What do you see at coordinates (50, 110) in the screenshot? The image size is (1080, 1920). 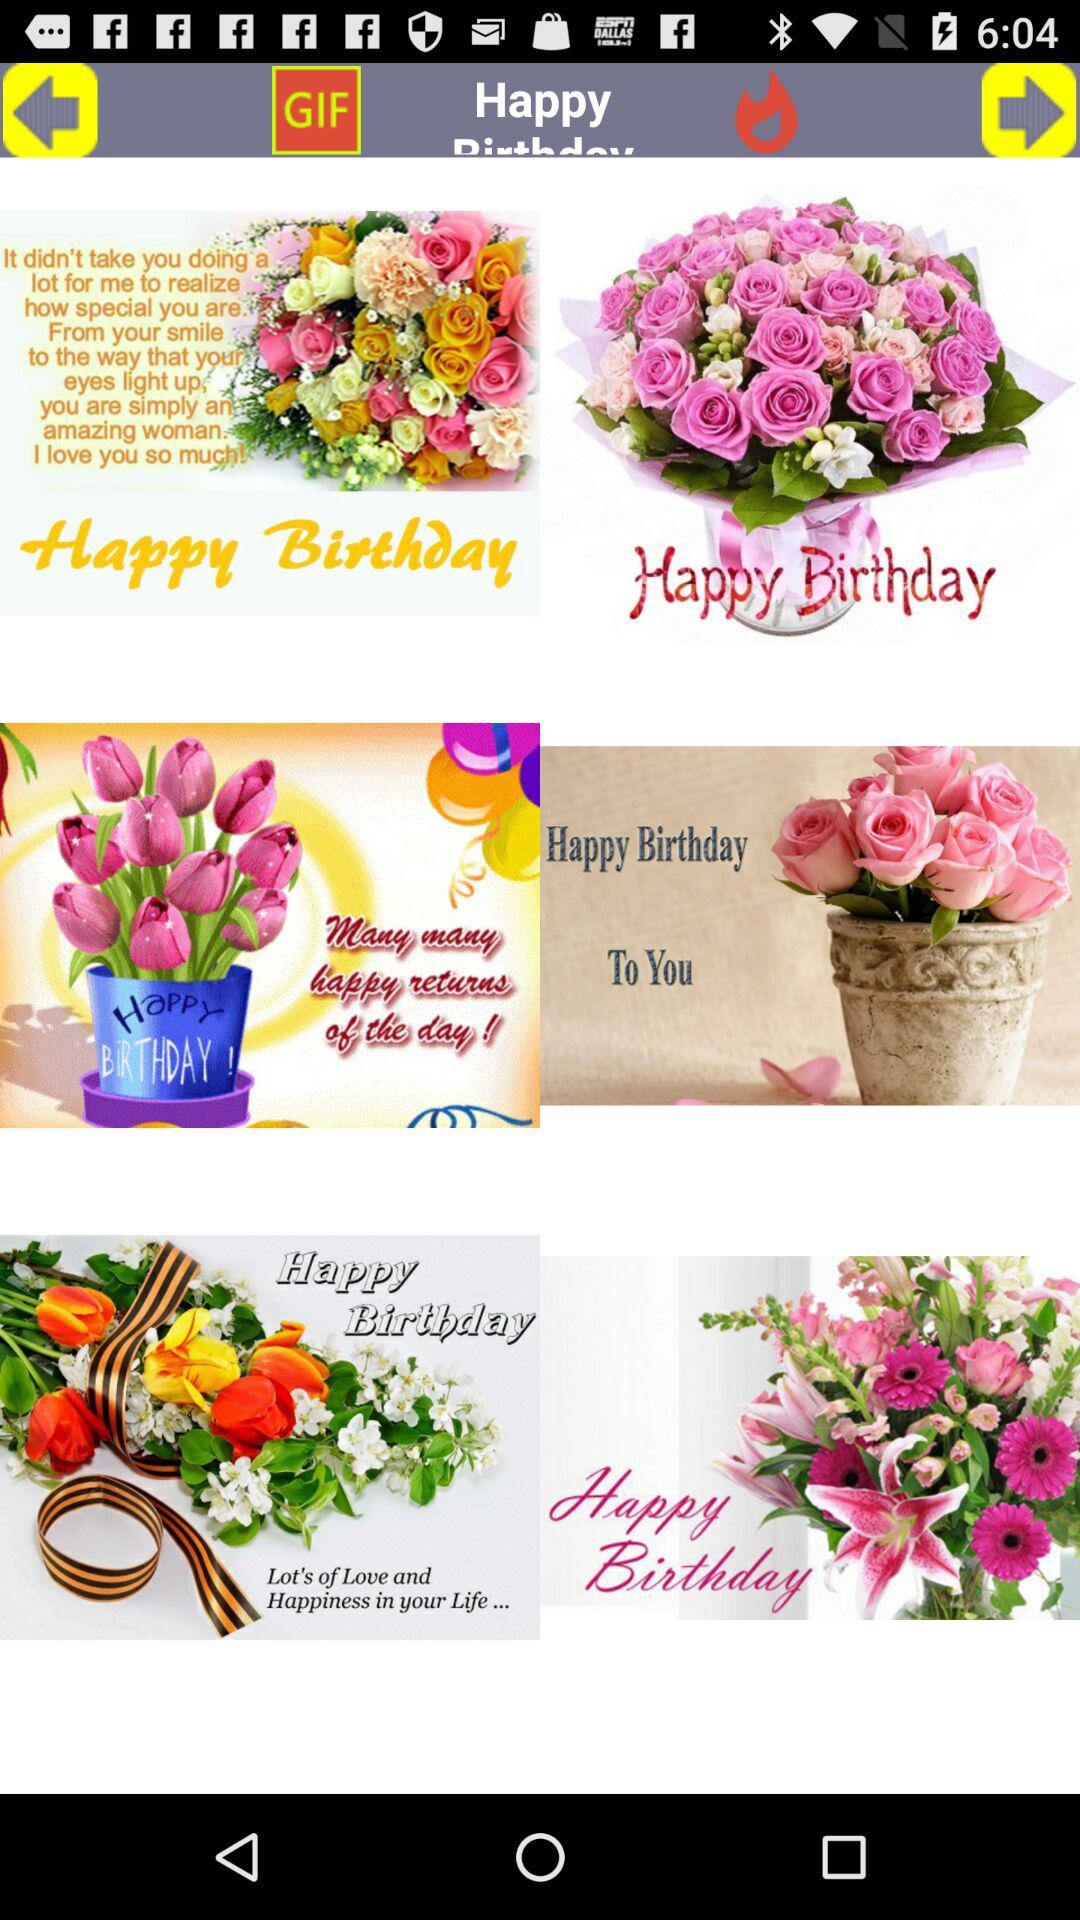 I see `go to previous` at bounding box center [50, 110].